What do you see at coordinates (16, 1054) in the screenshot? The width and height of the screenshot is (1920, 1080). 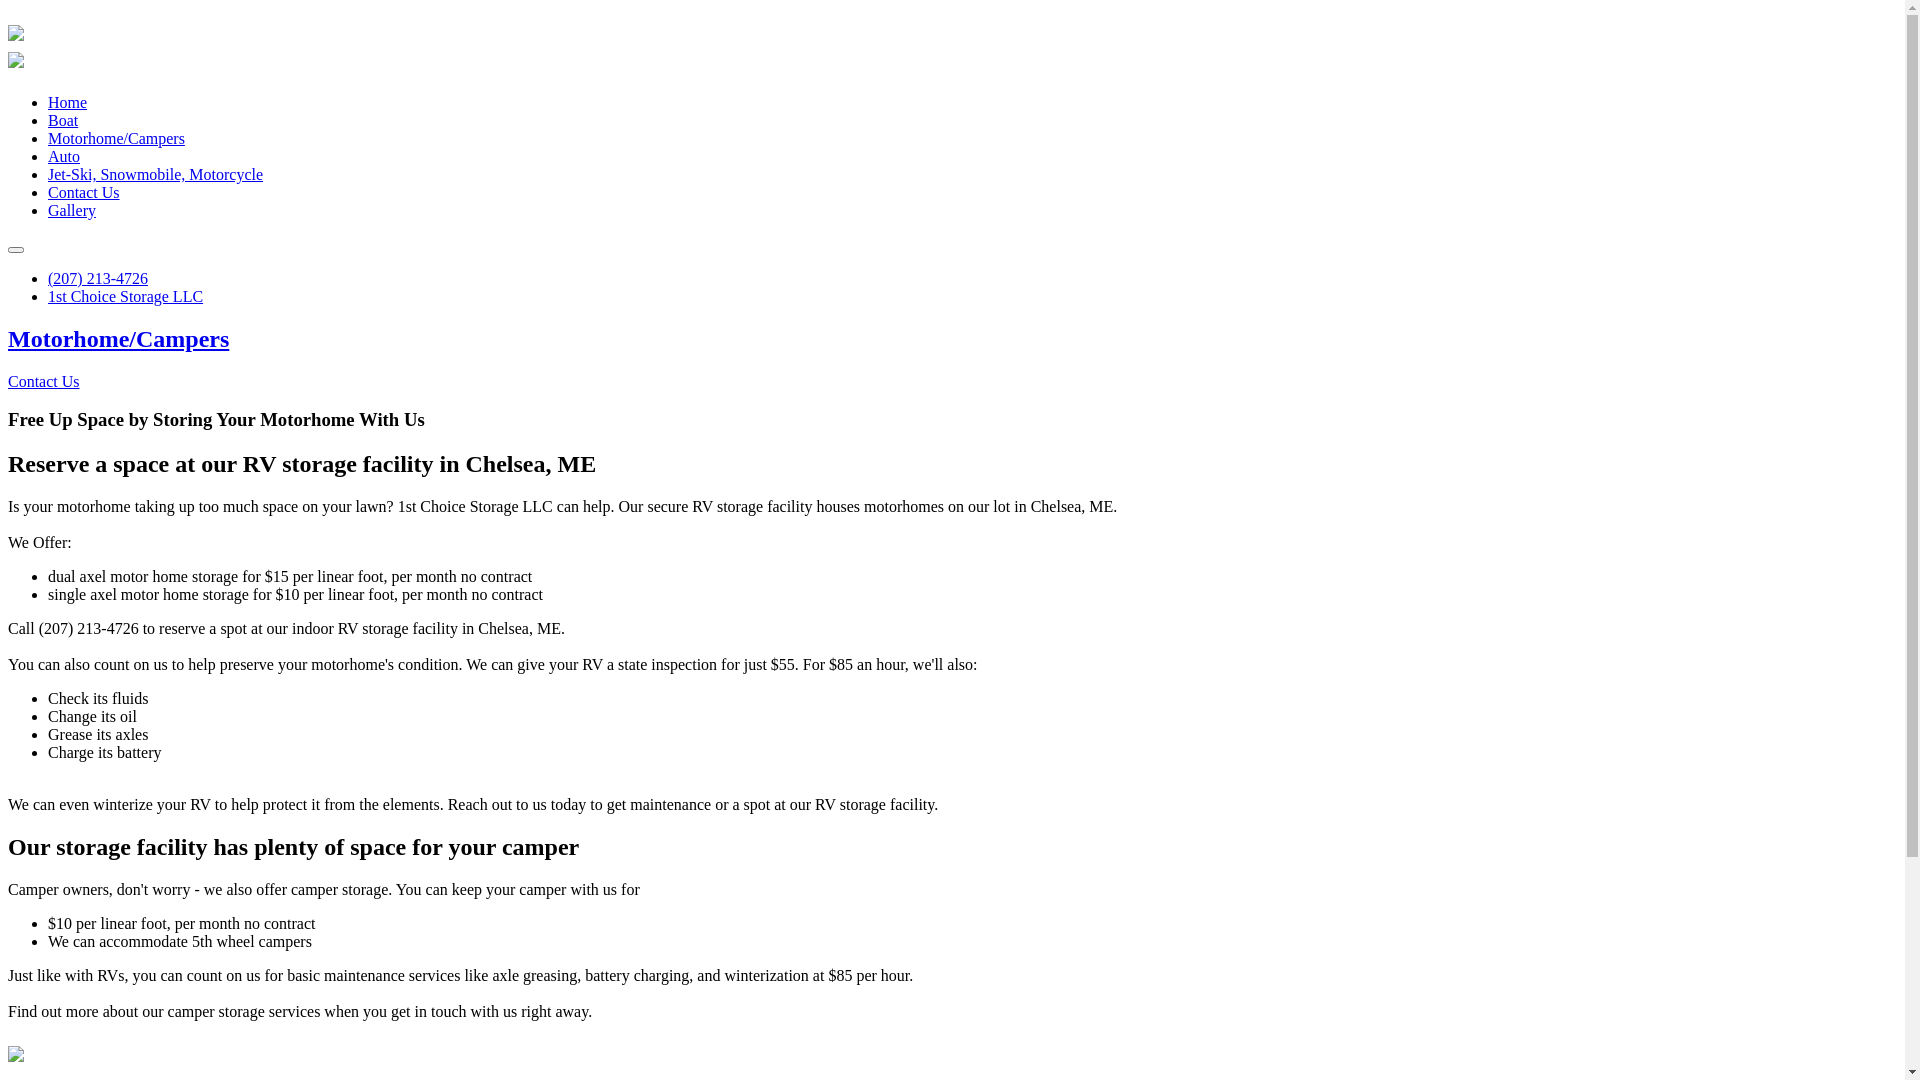 I see `1st Choice Storage LLC` at bounding box center [16, 1054].